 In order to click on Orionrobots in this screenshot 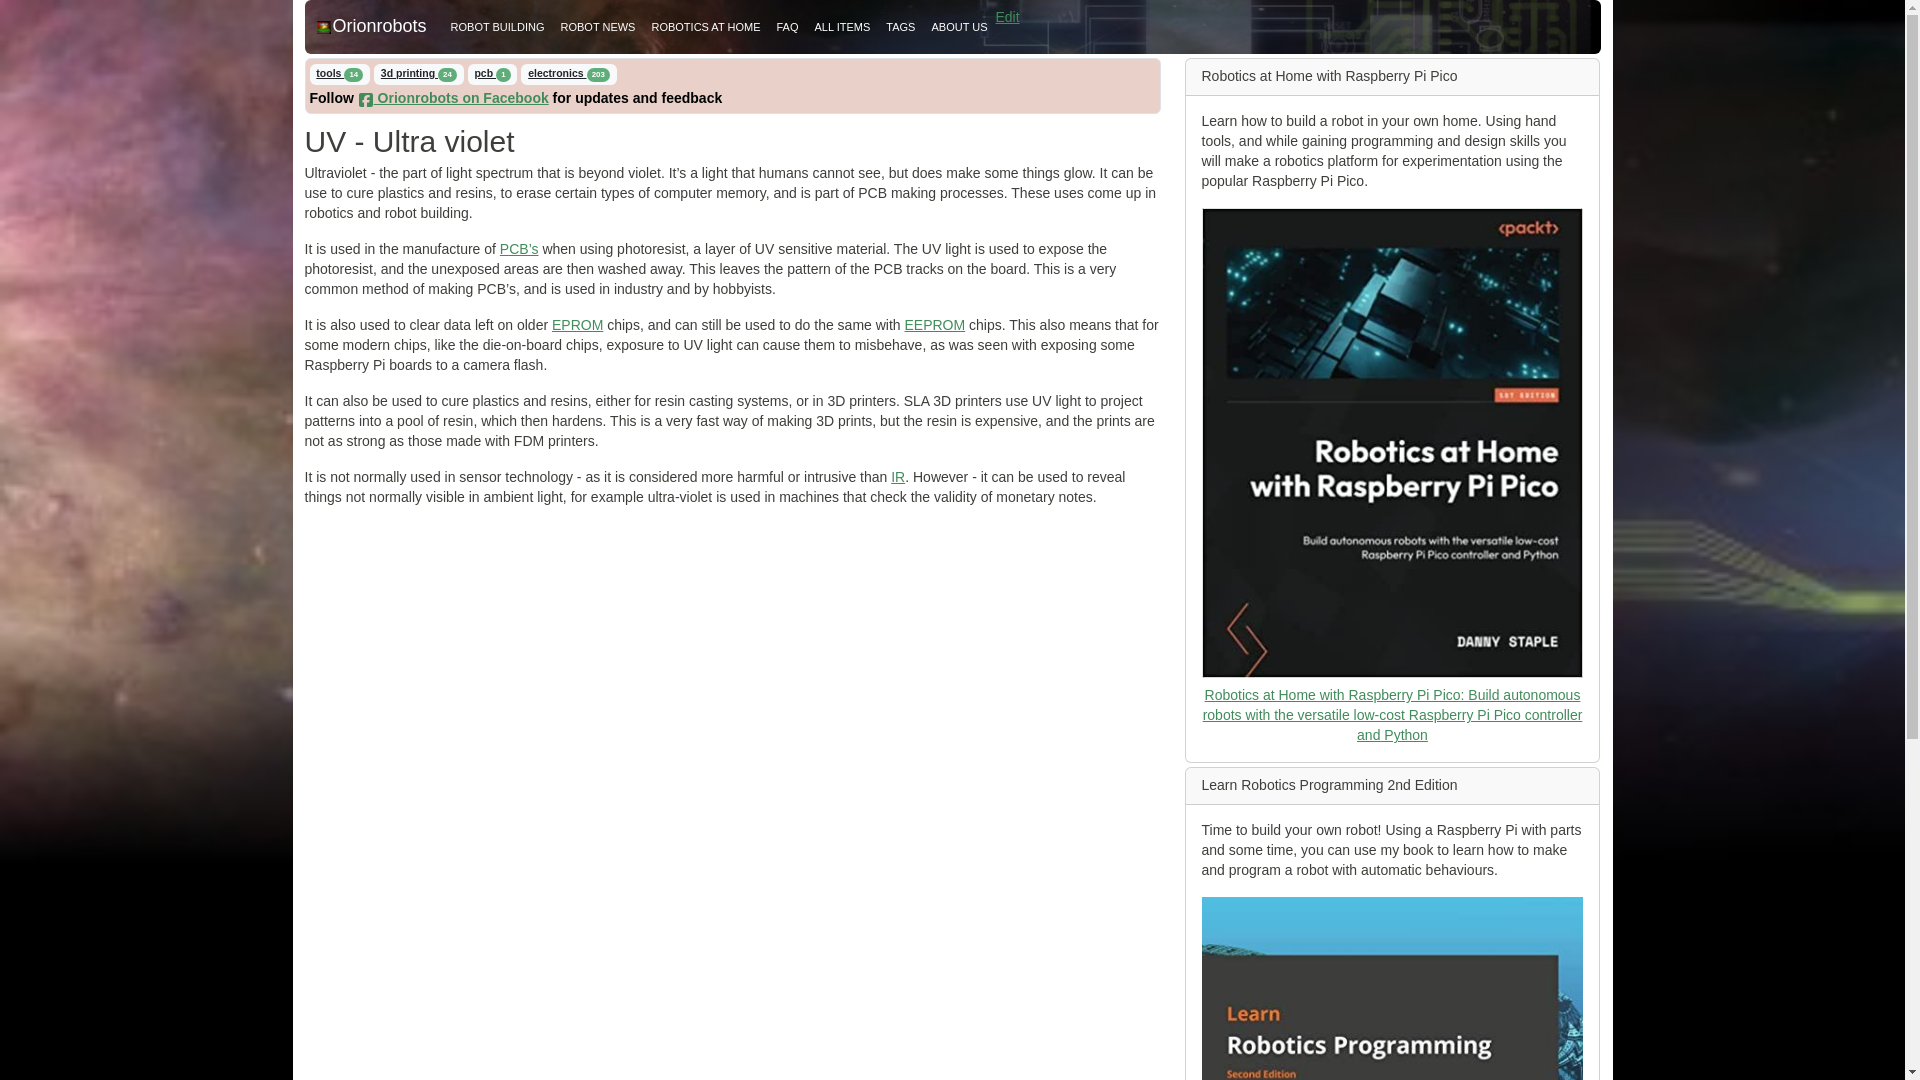, I will do `click(371, 26)`.